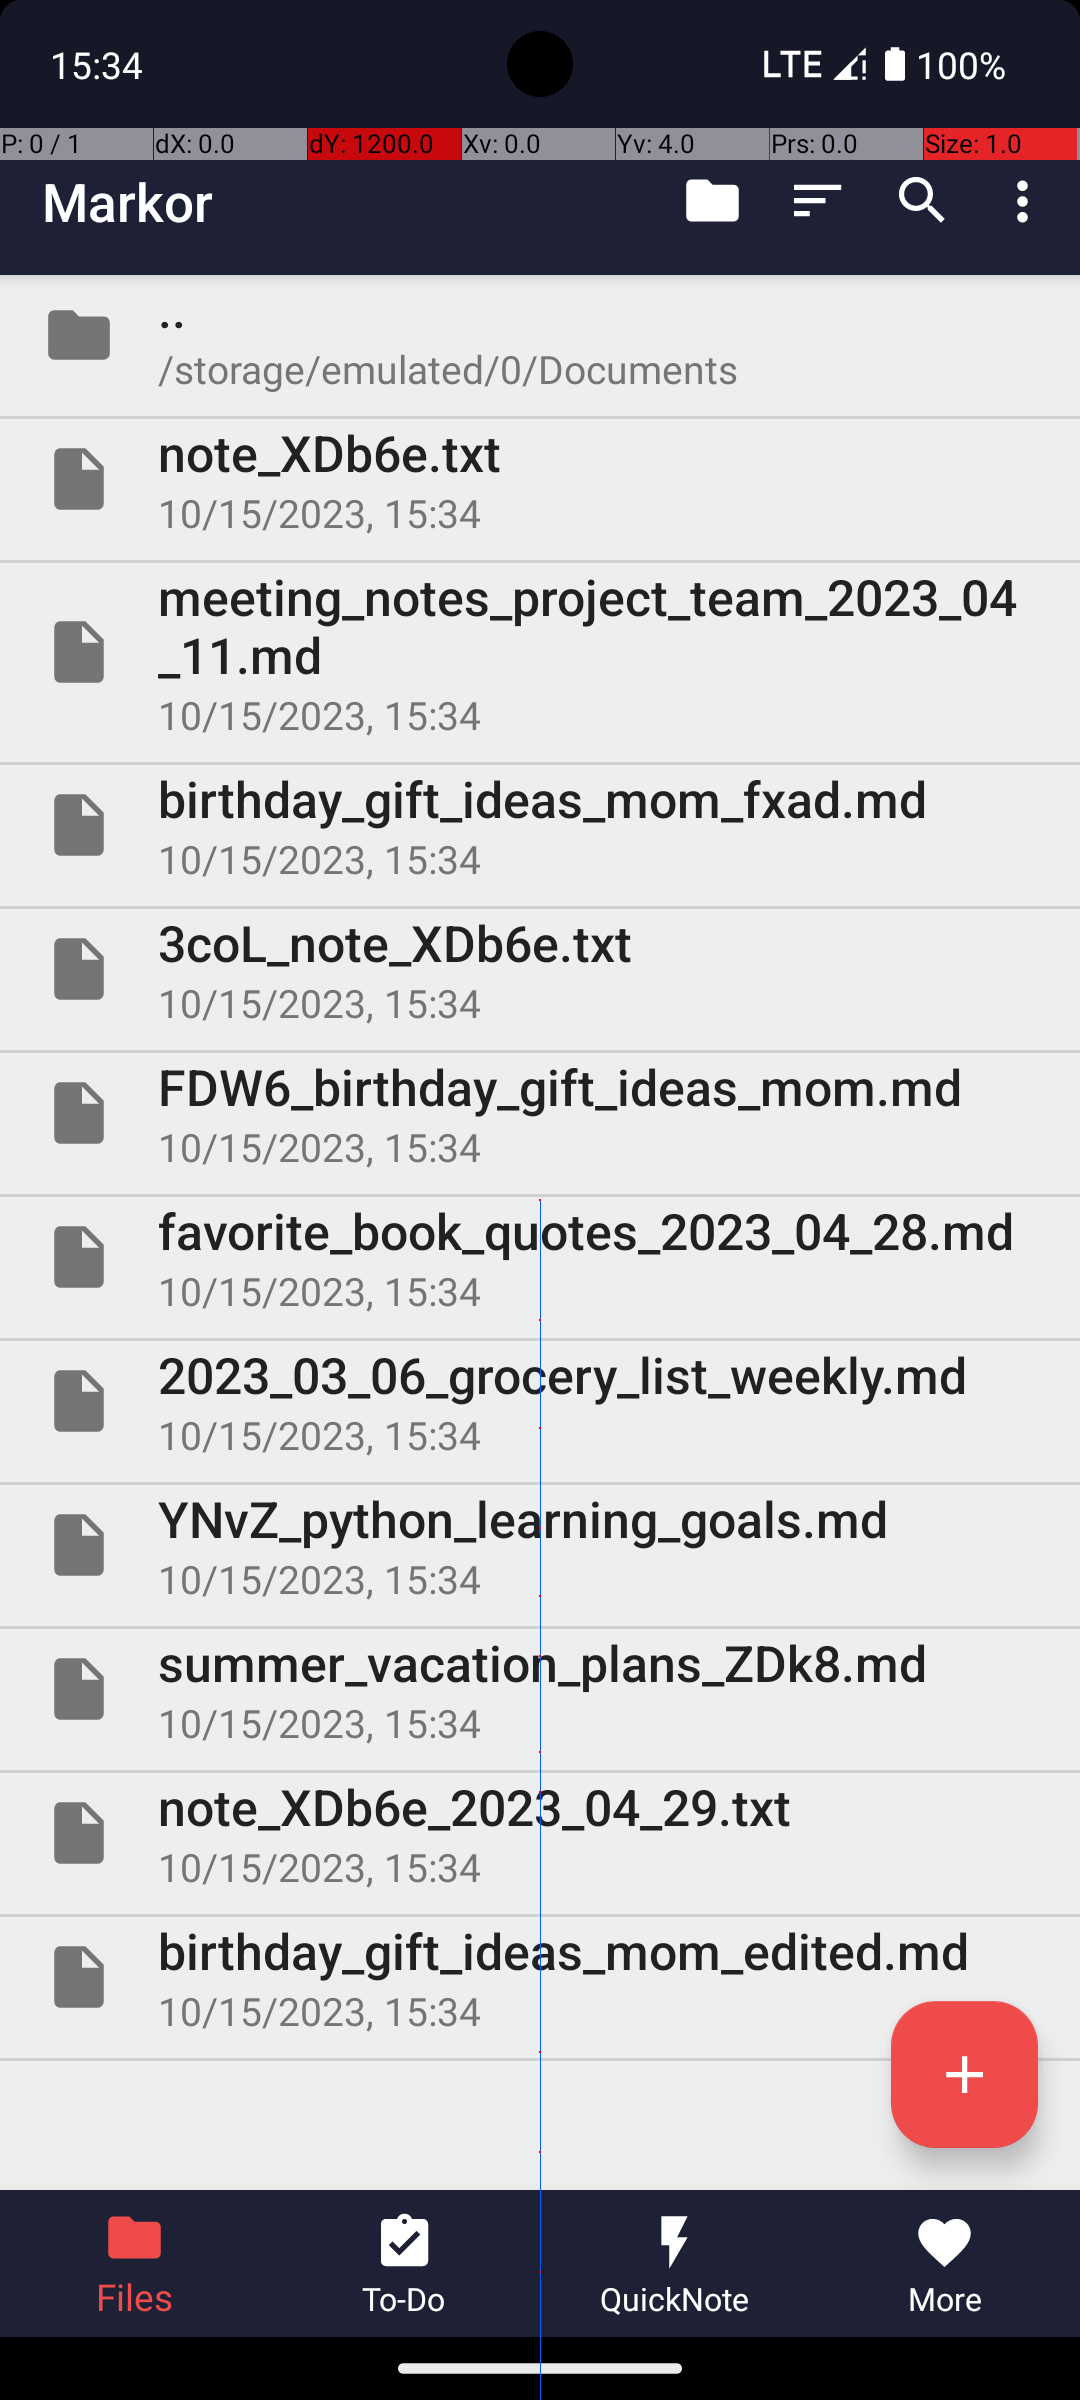  Describe the element at coordinates (540, 1401) in the screenshot. I see `File 2023_03_06_grocery_list_weekly.md ` at that location.